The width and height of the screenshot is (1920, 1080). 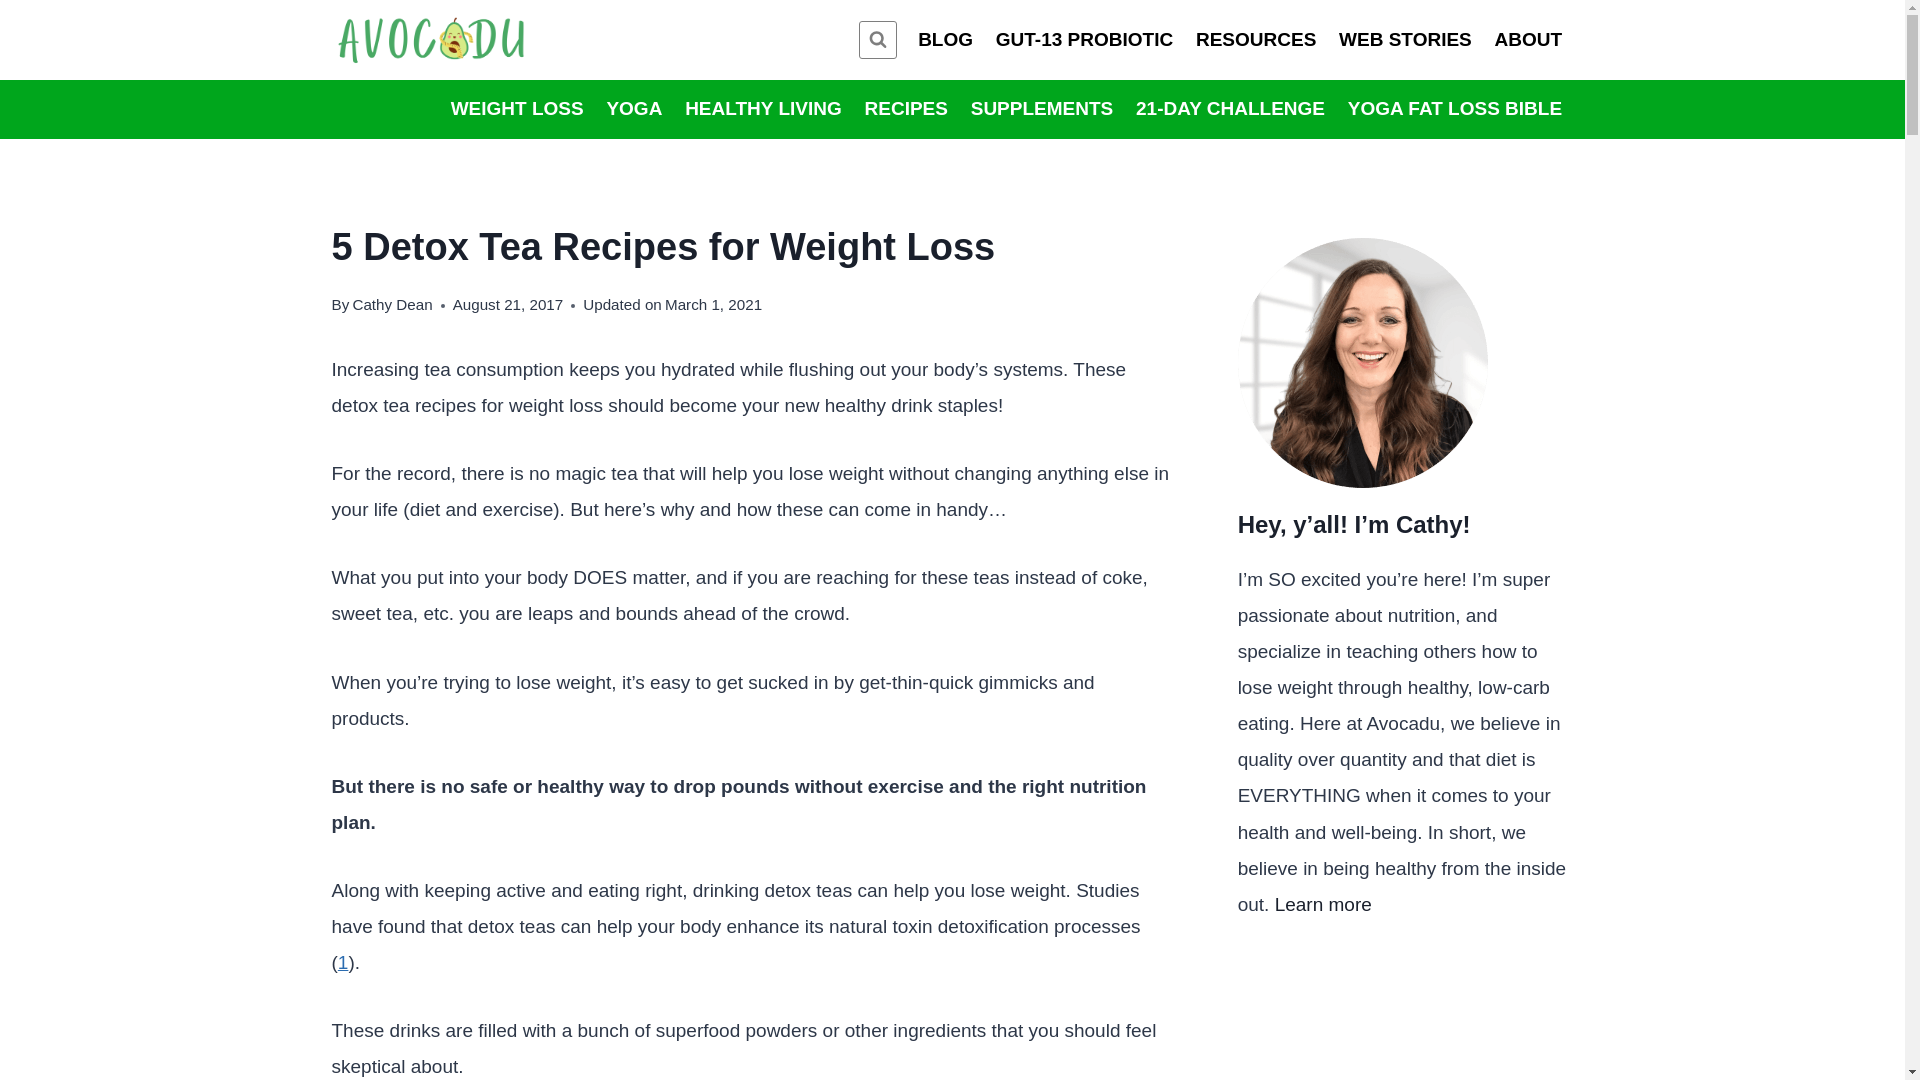 I want to click on SUPPLEMENTS, so click(x=1040, y=109).